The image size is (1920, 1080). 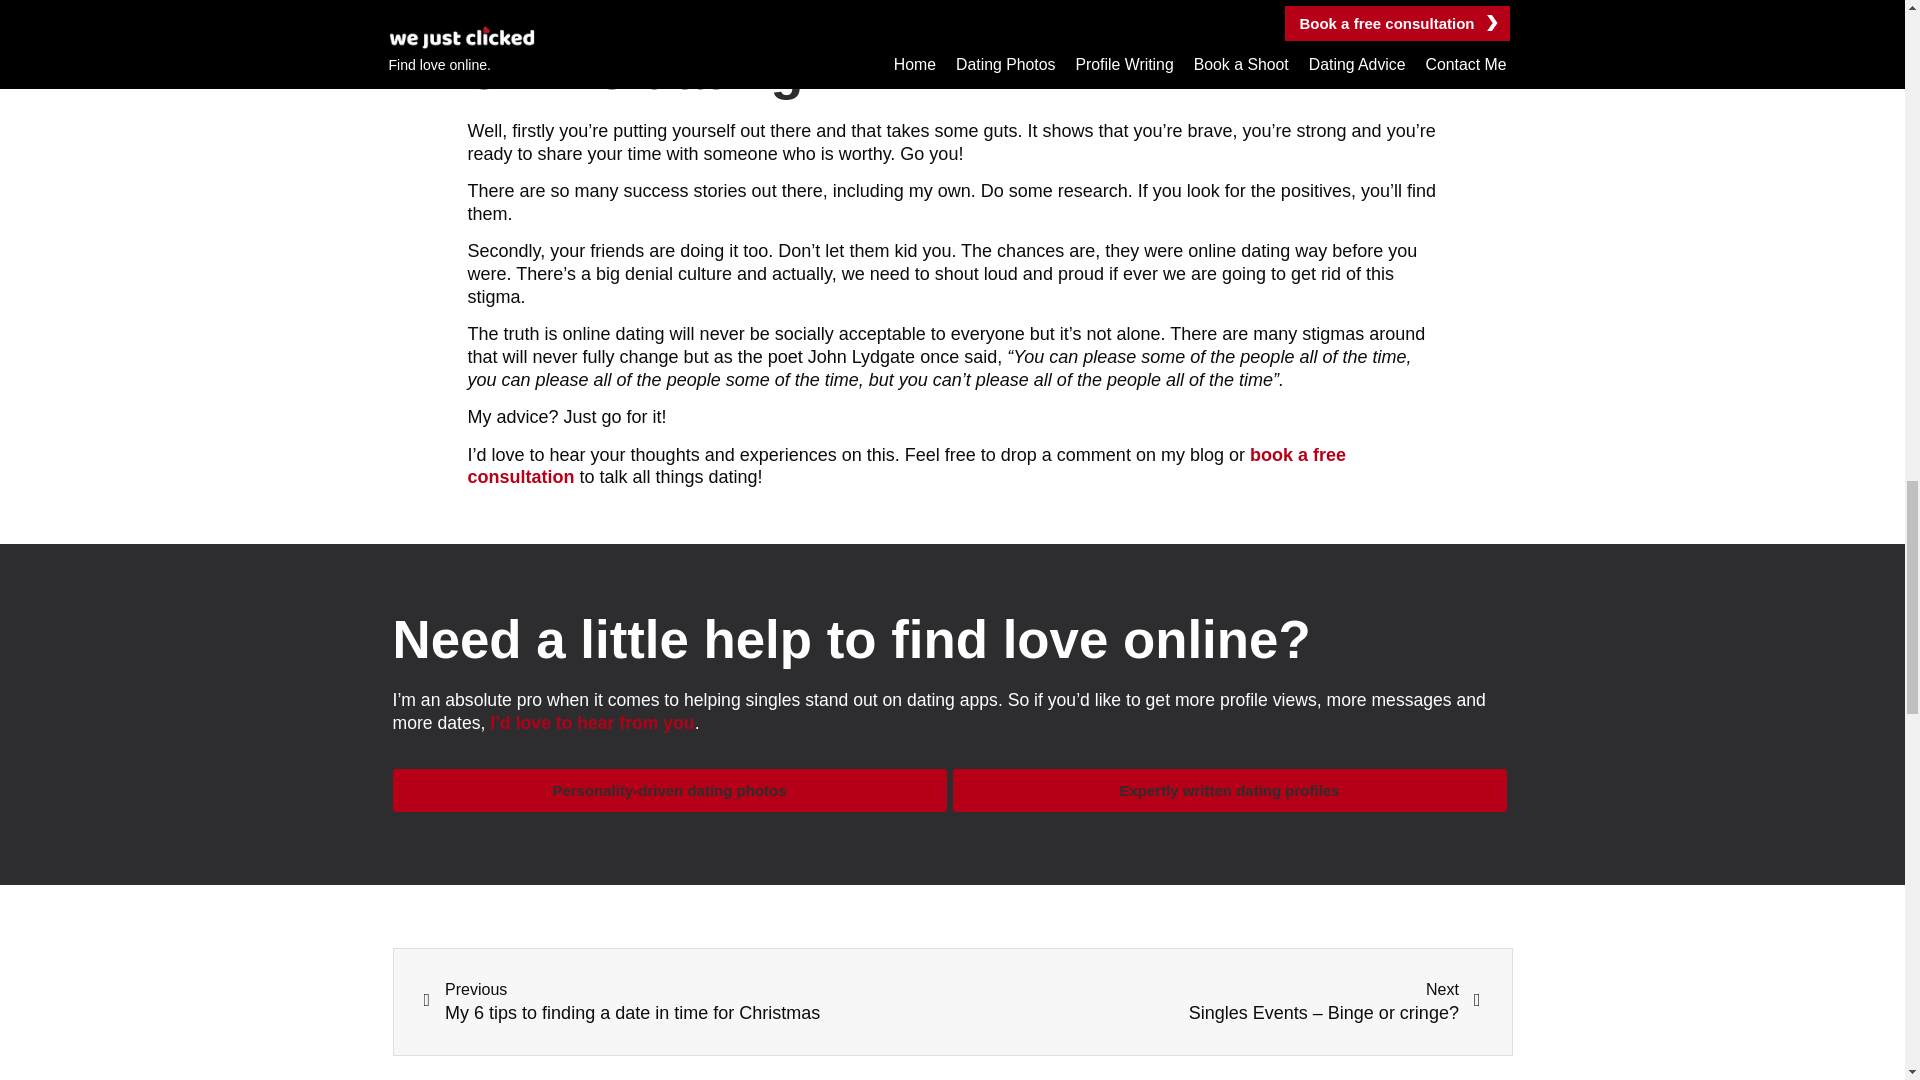 What do you see at coordinates (668, 790) in the screenshot?
I see `Discover our dating photography service` at bounding box center [668, 790].